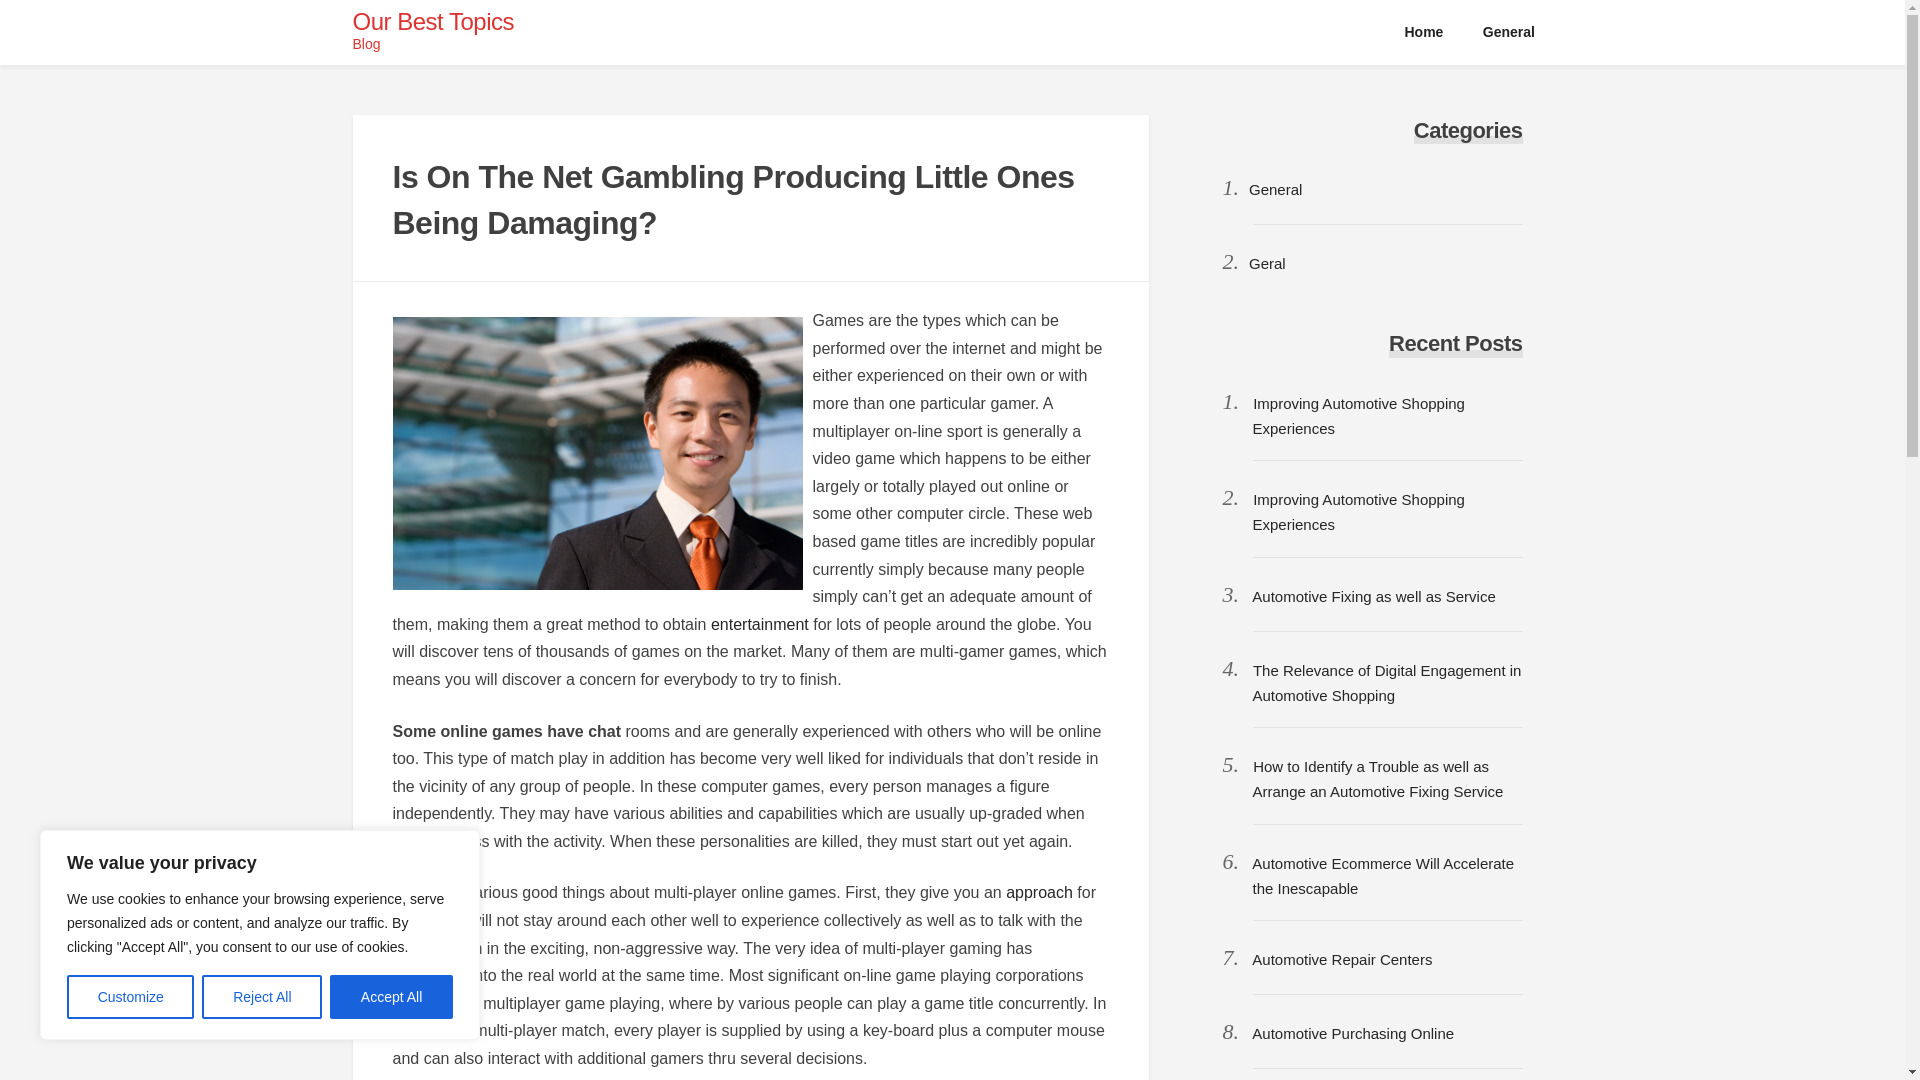 This screenshot has width=1920, height=1080. What do you see at coordinates (1357, 416) in the screenshot?
I see `Improving Automotive Shopping Experiences` at bounding box center [1357, 416].